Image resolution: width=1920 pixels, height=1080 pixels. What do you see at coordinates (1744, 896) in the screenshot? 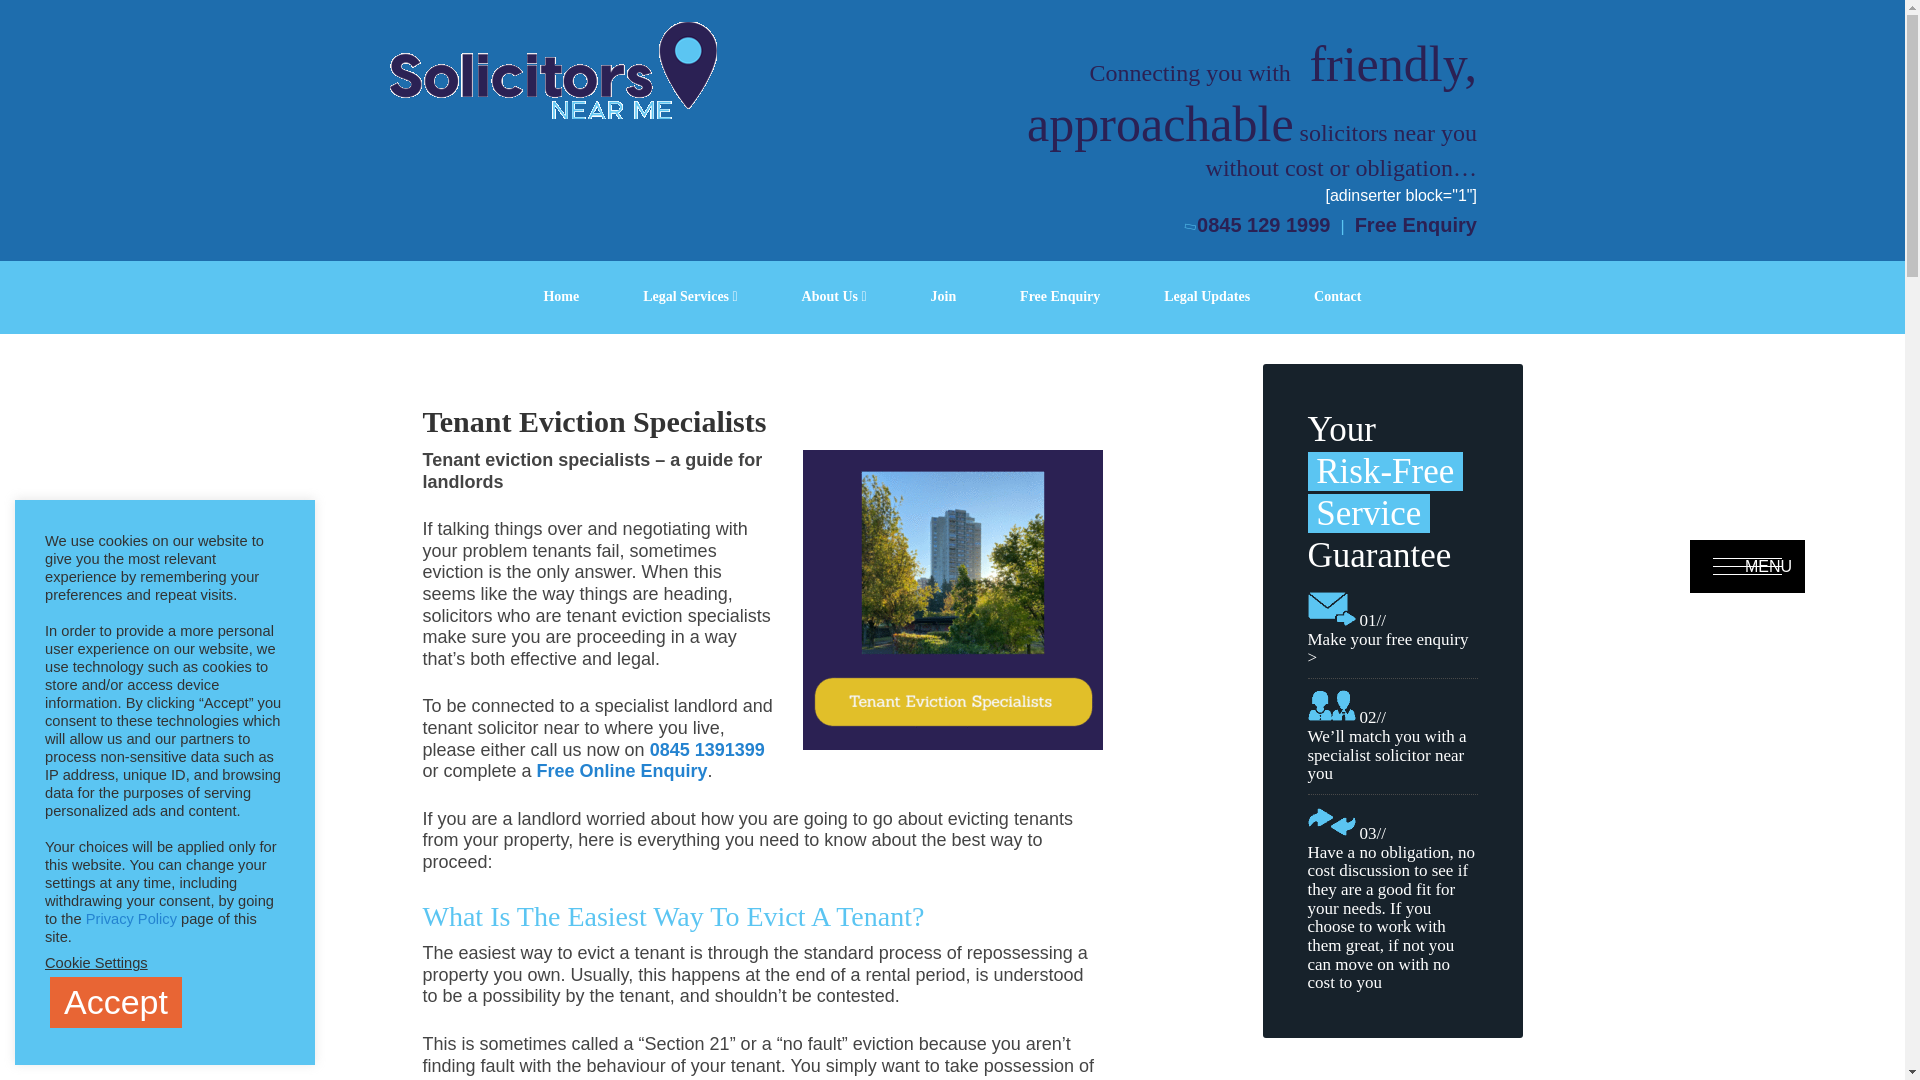
I see `Chat Invitation` at bounding box center [1744, 896].